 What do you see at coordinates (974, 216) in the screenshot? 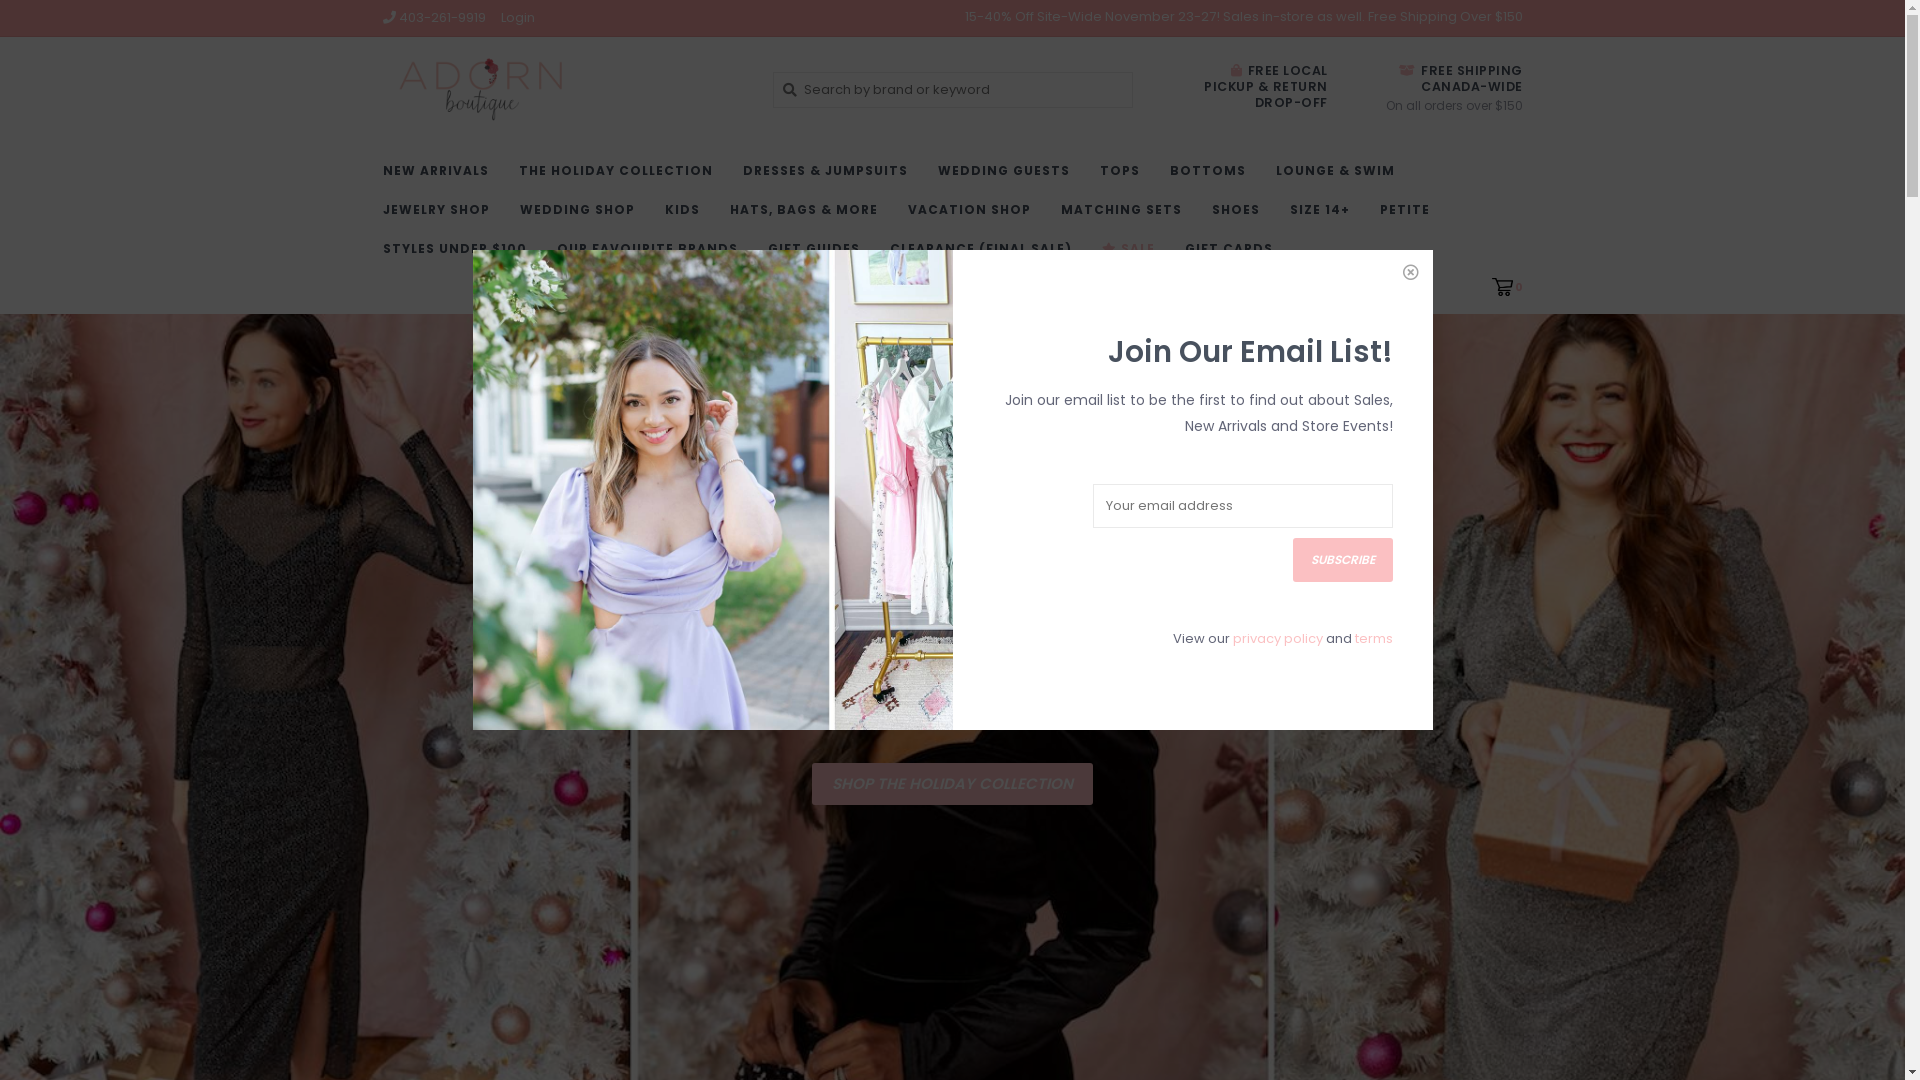
I see `VACATION SHOP` at bounding box center [974, 216].